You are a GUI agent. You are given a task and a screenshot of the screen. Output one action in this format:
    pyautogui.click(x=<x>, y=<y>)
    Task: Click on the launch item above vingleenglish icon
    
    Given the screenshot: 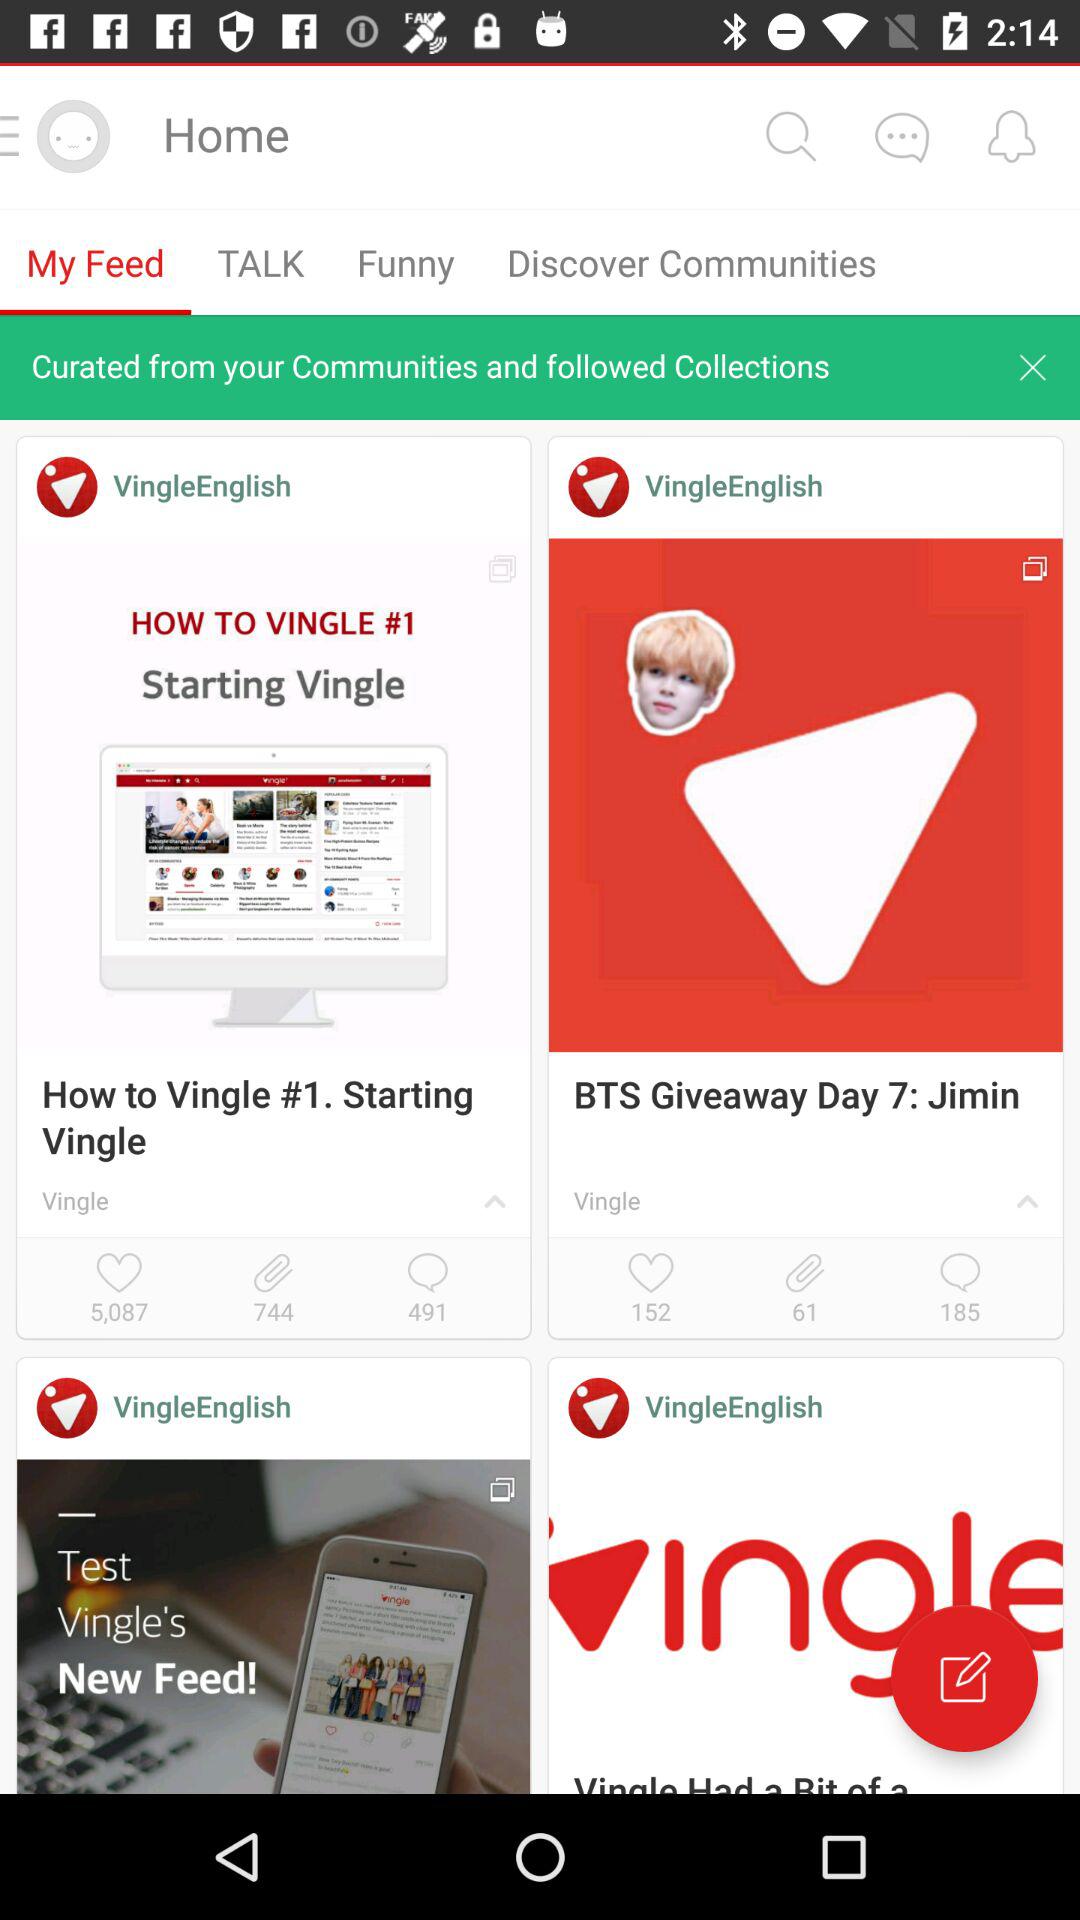 What is the action you would take?
    pyautogui.click(x=273, y=1290)
    